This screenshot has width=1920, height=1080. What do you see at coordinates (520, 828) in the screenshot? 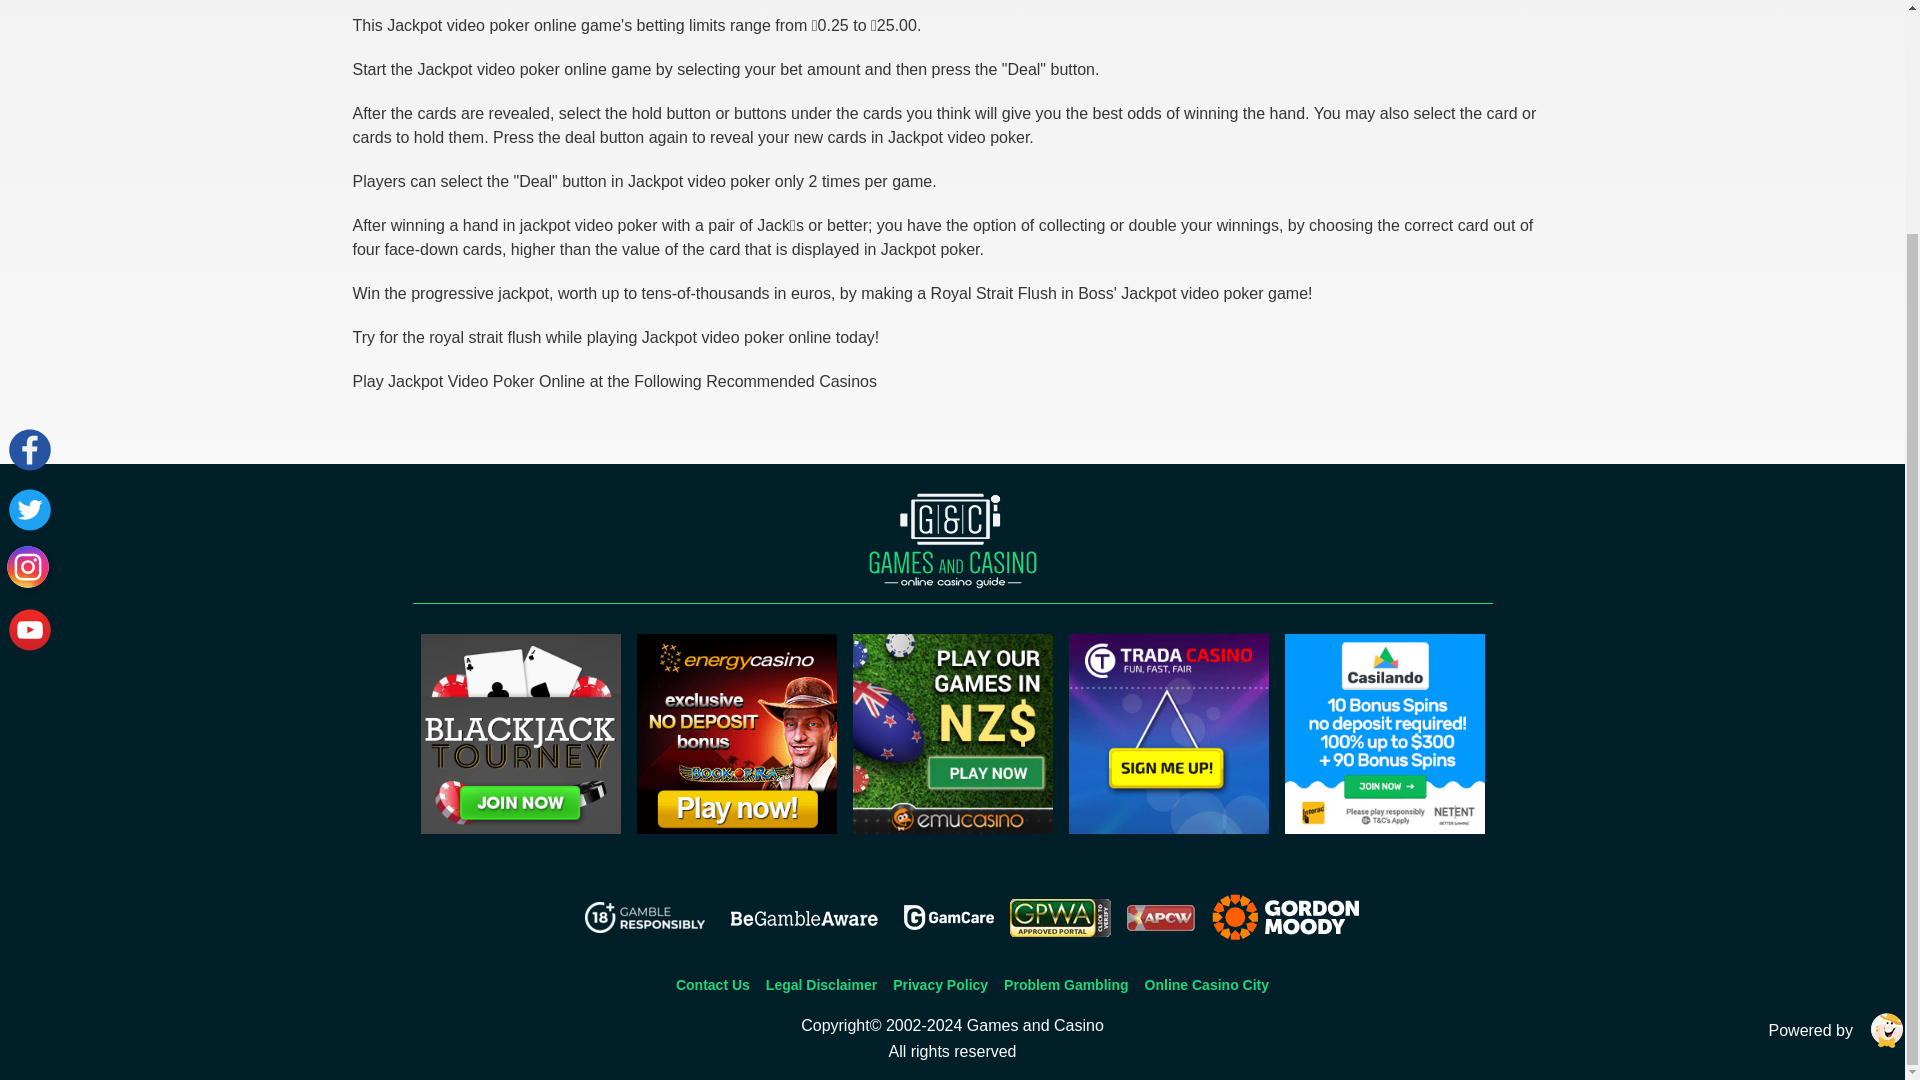
I see `Vegas Crest Casino` at bounding box center [520, 828].